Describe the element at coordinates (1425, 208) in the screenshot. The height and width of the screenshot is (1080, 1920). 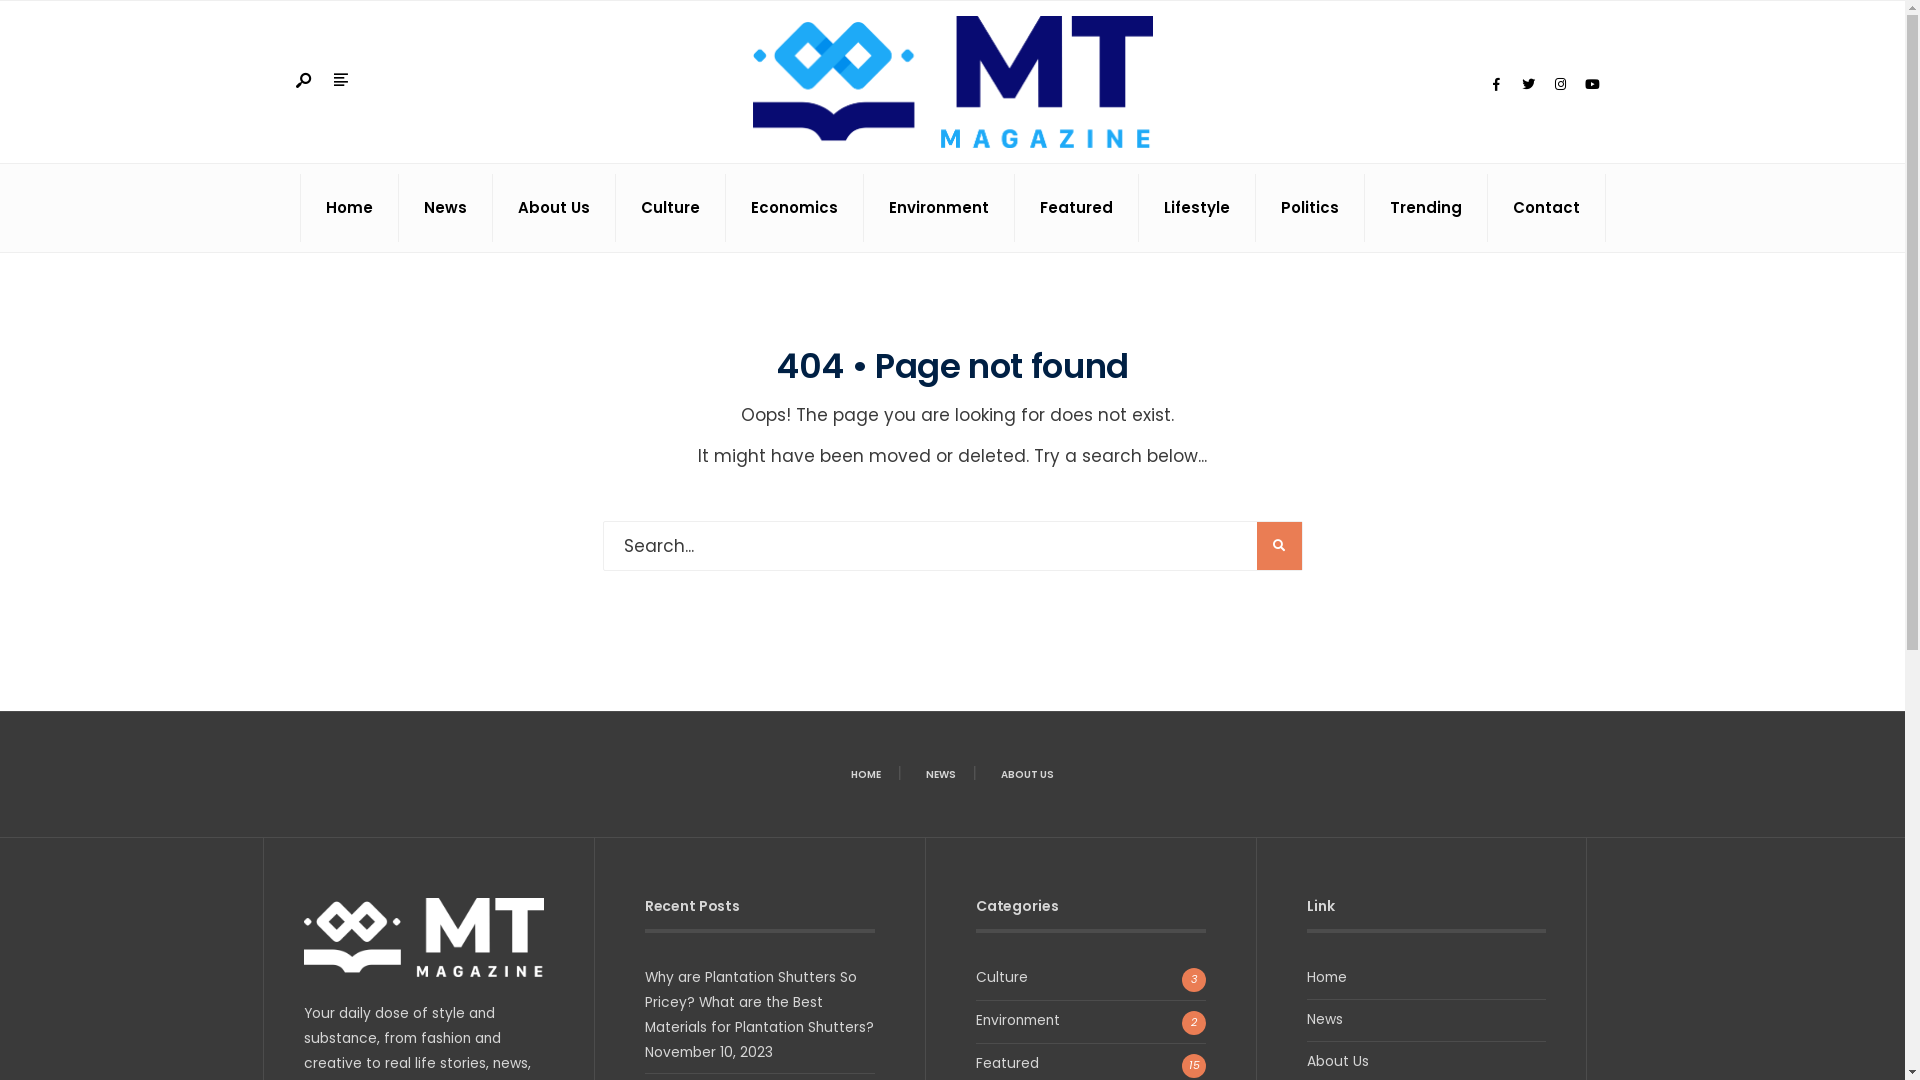
I see `Trending` at that location.